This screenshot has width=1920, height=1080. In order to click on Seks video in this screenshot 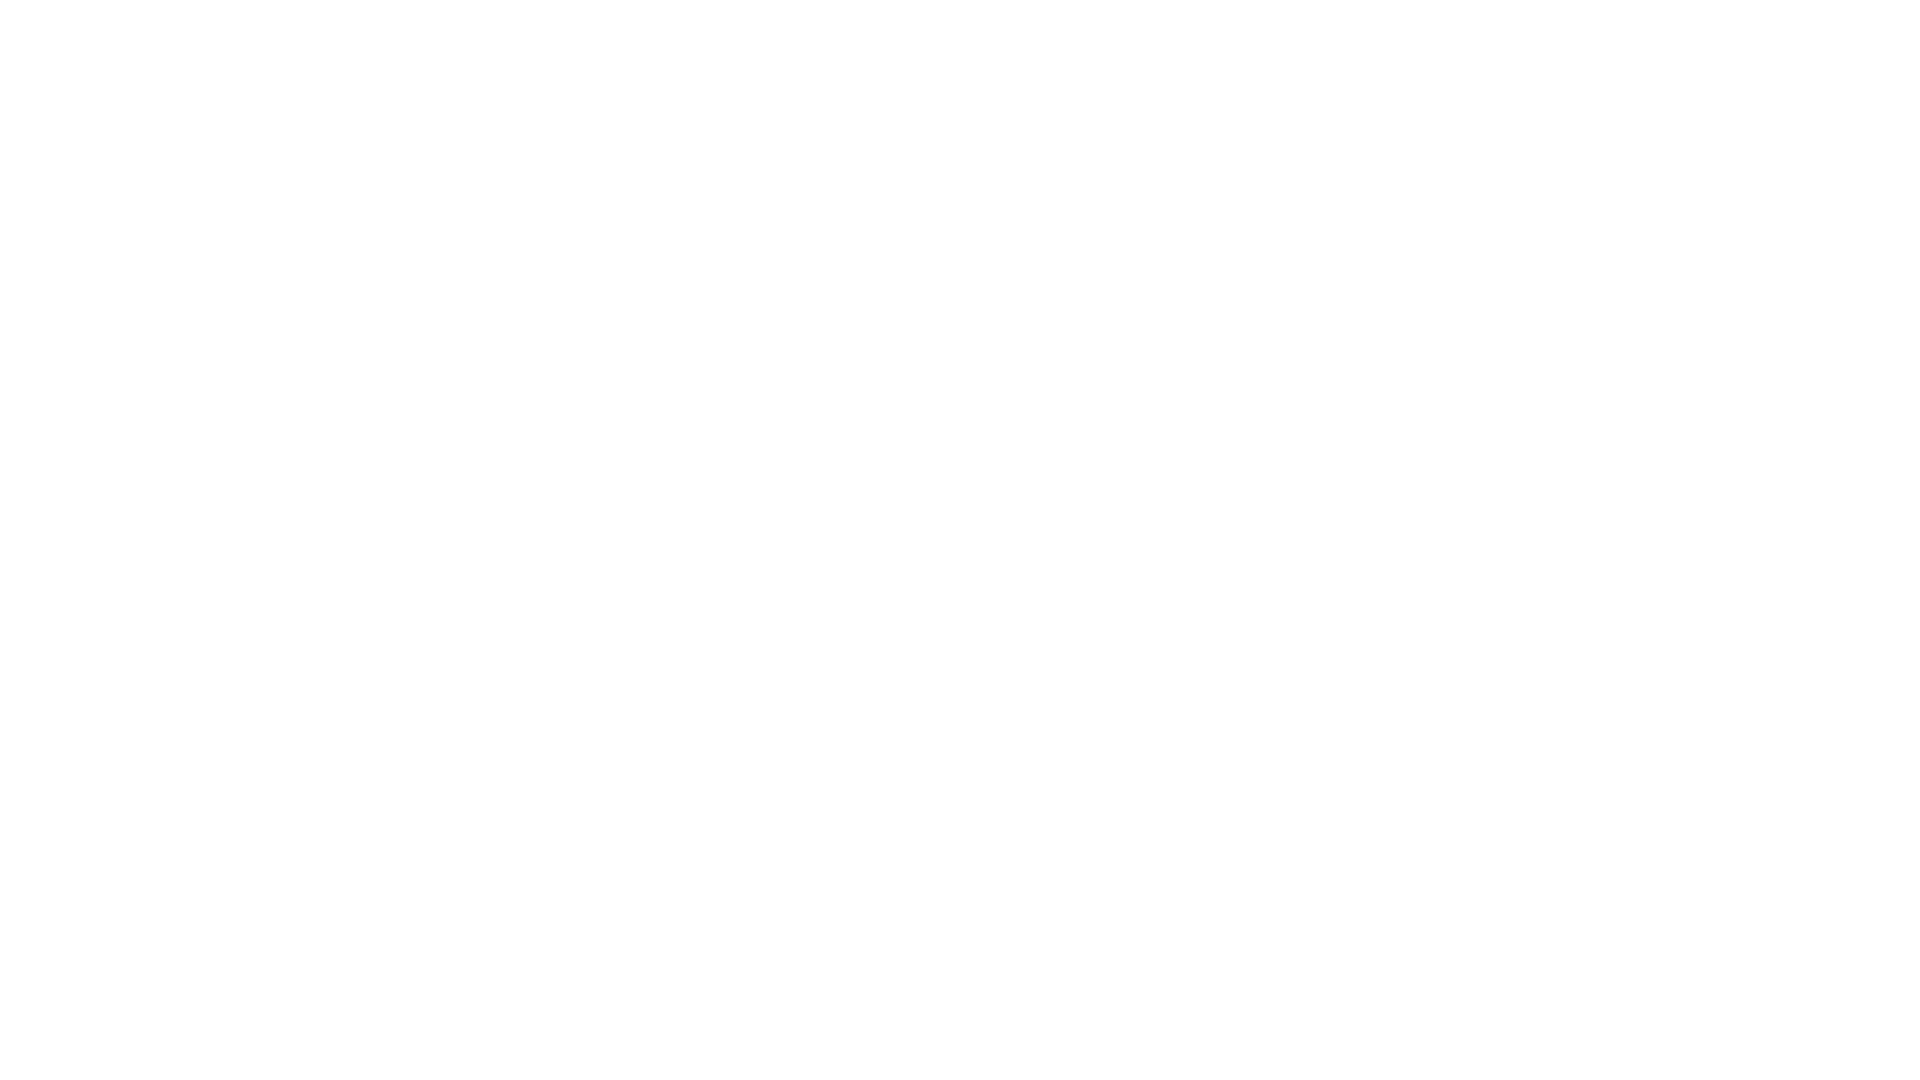, I will do `click(1074, 34)`.